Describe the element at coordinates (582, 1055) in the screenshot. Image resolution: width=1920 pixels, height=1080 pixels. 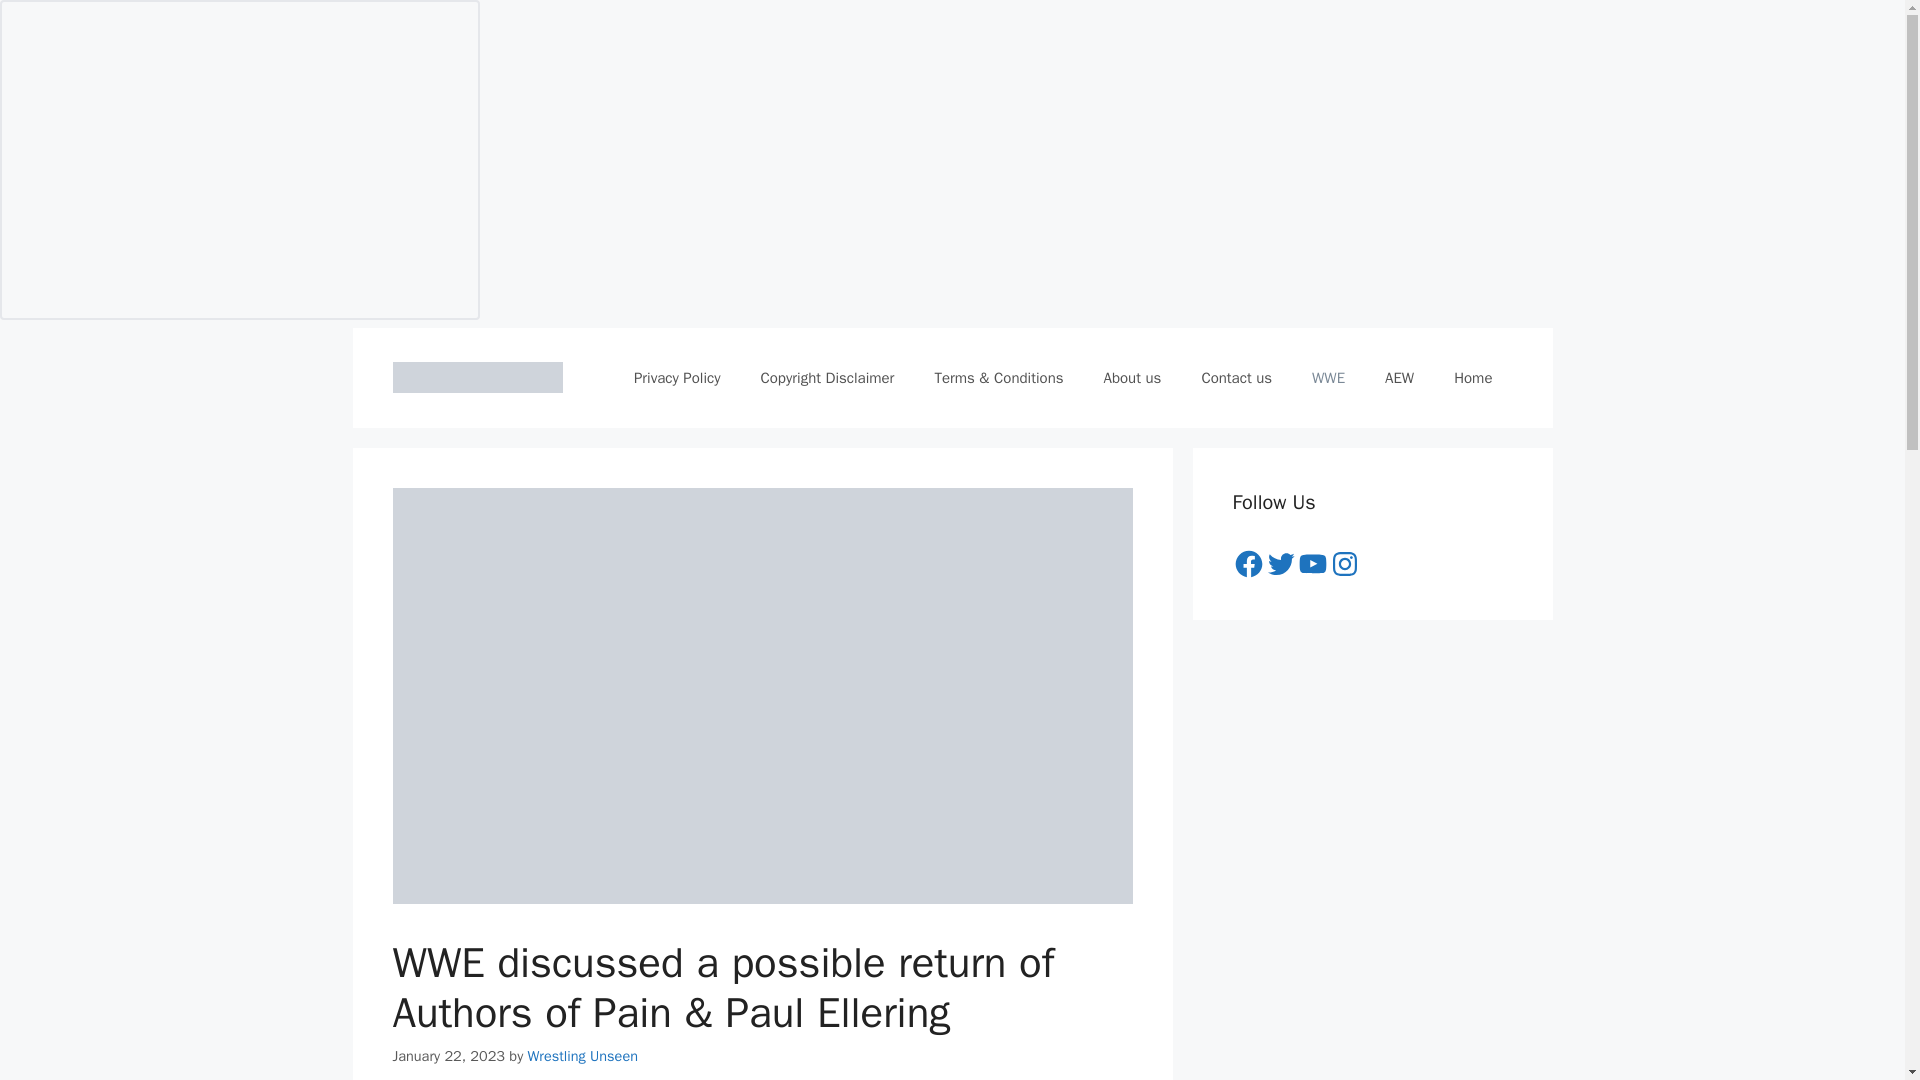
I see `Wrestling Unseen` at that location.